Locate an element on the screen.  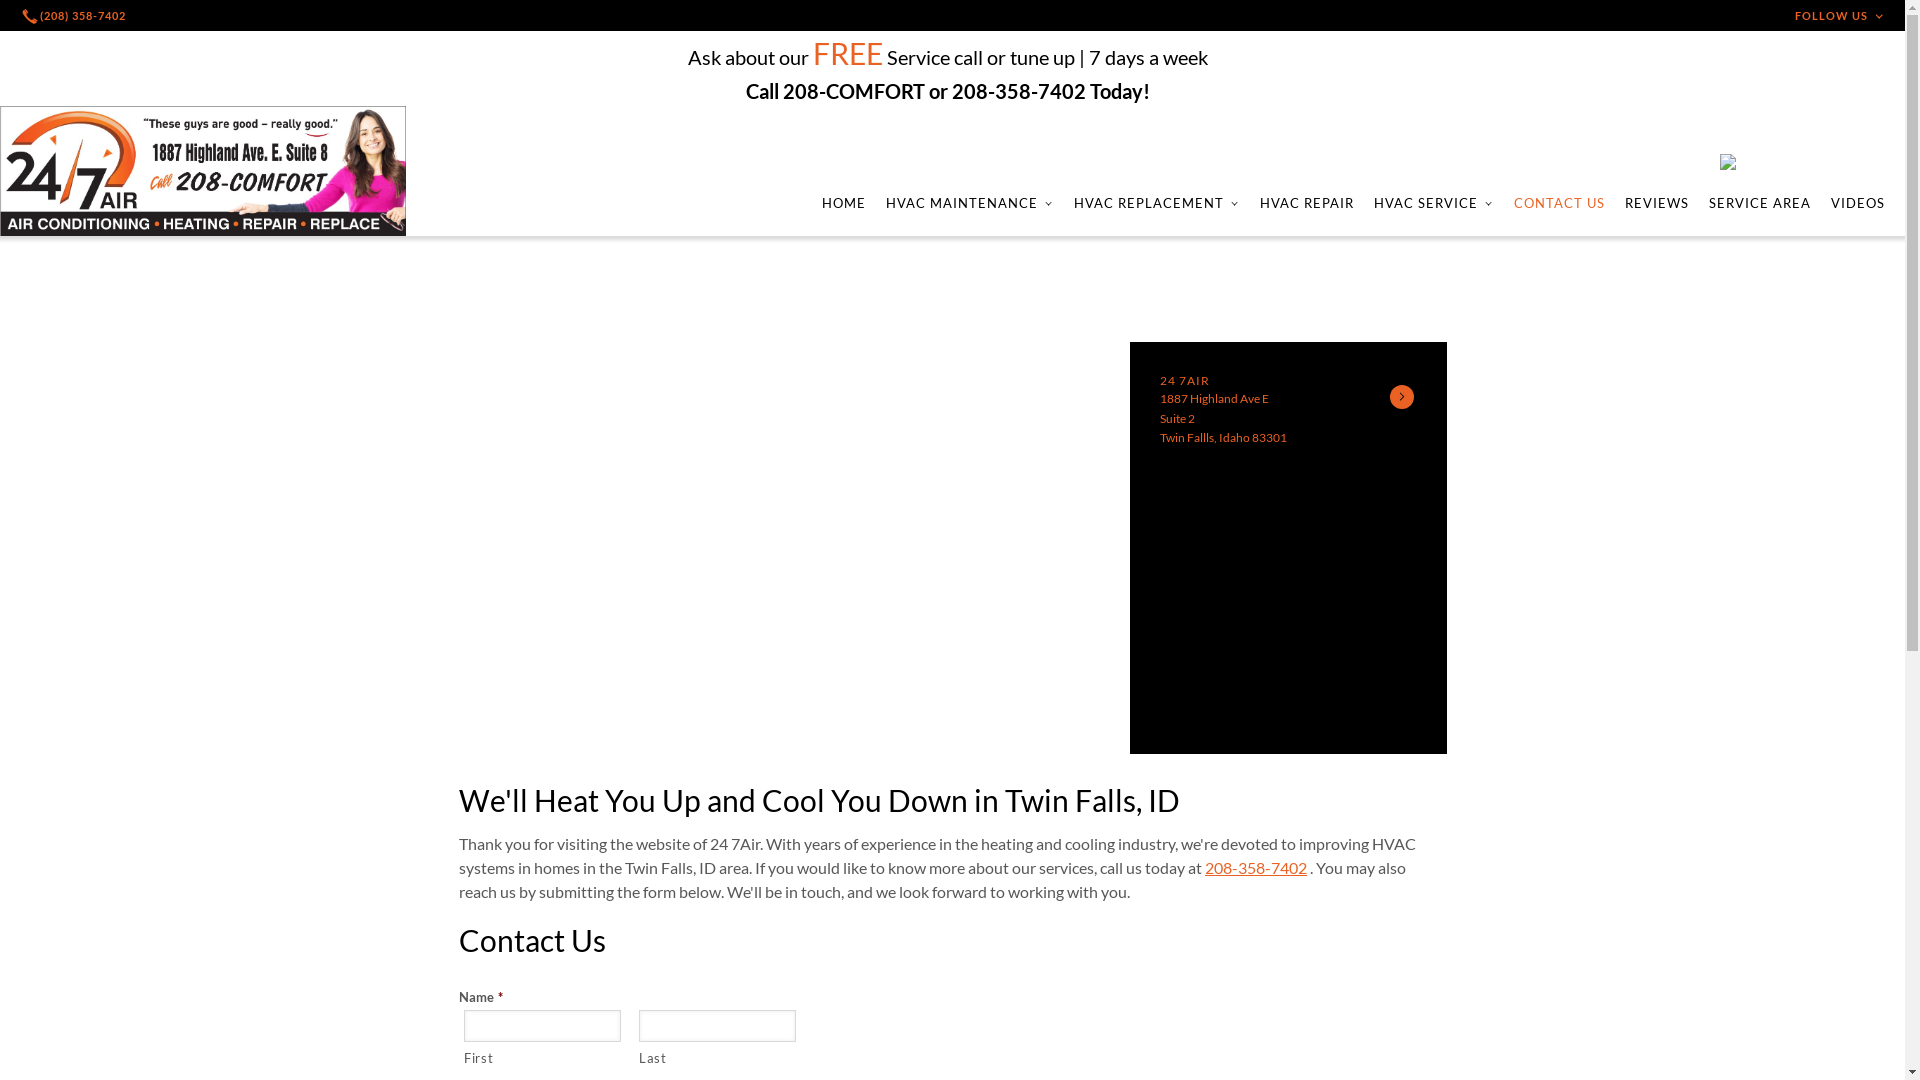
SERVICE AREA is located at coordinates (1760, 203).